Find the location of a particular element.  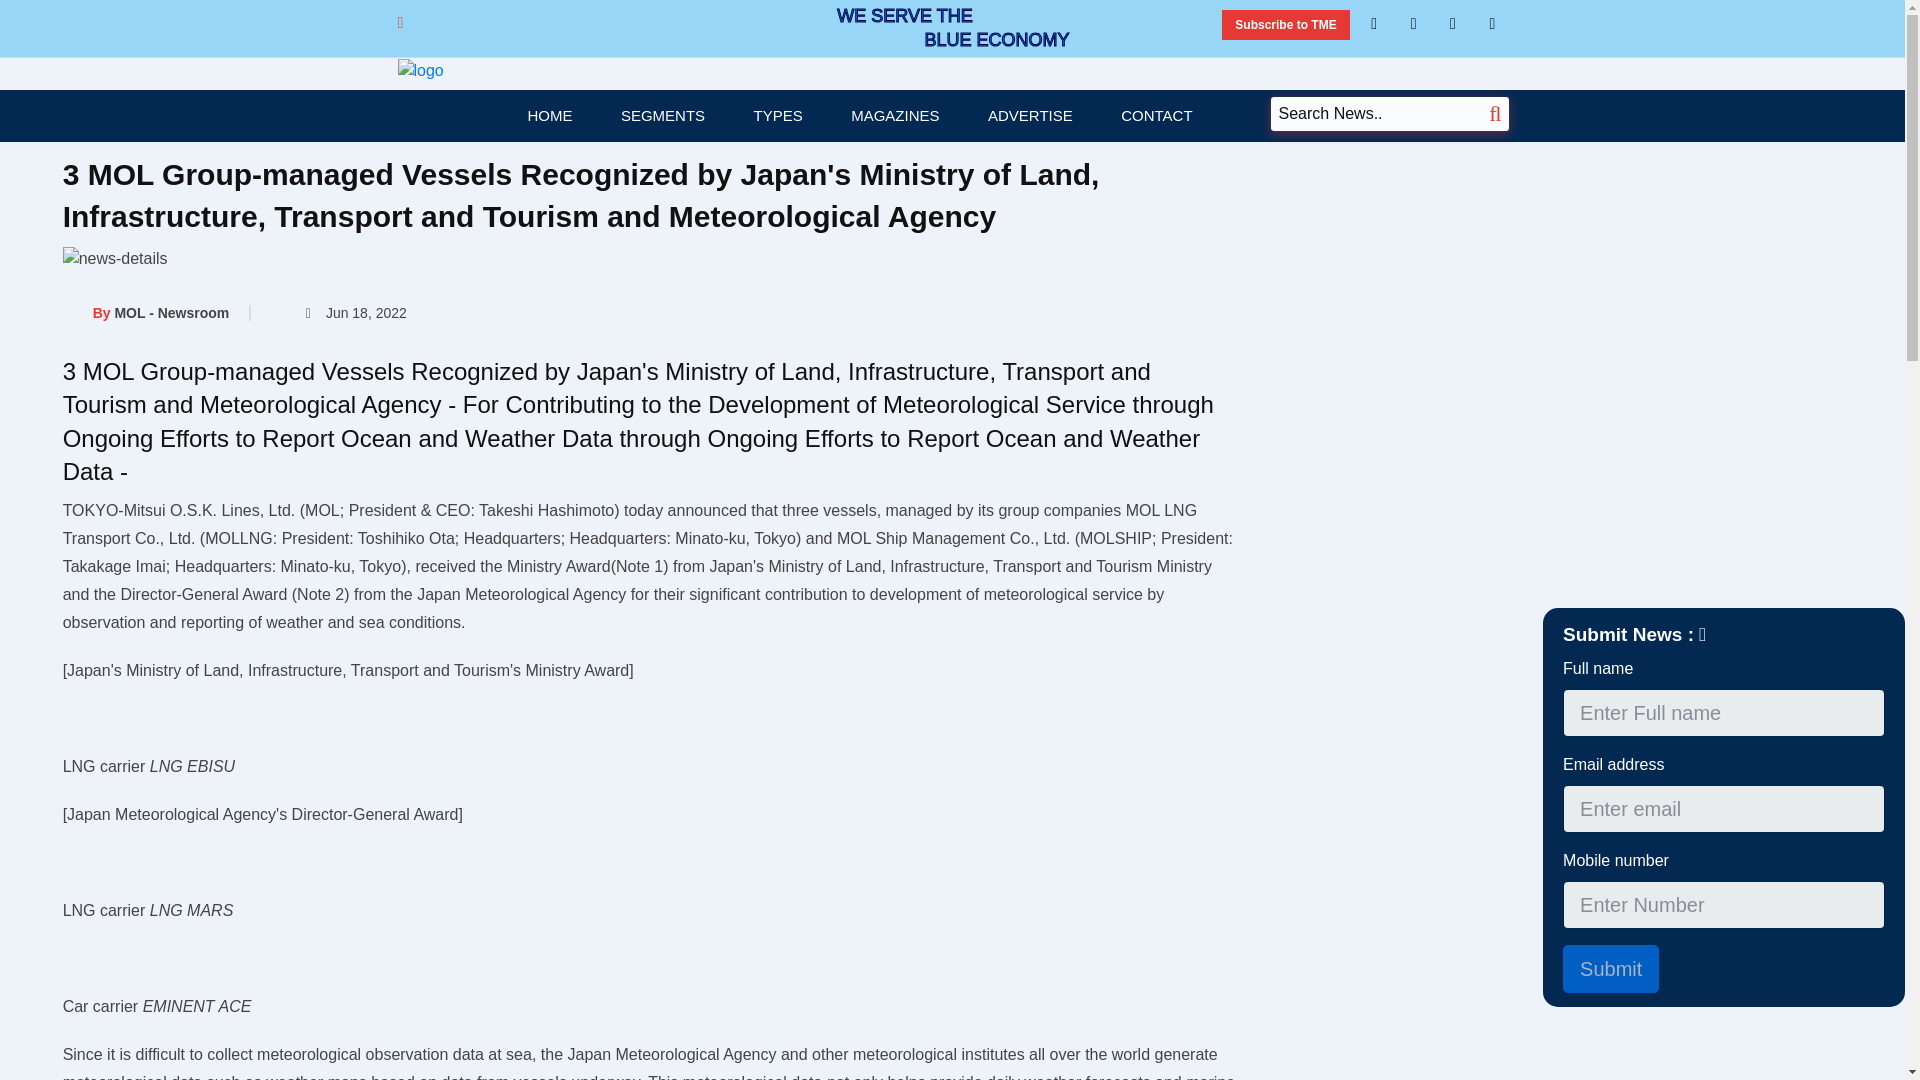

SEGMENTS is located at coordinates (663, 115).